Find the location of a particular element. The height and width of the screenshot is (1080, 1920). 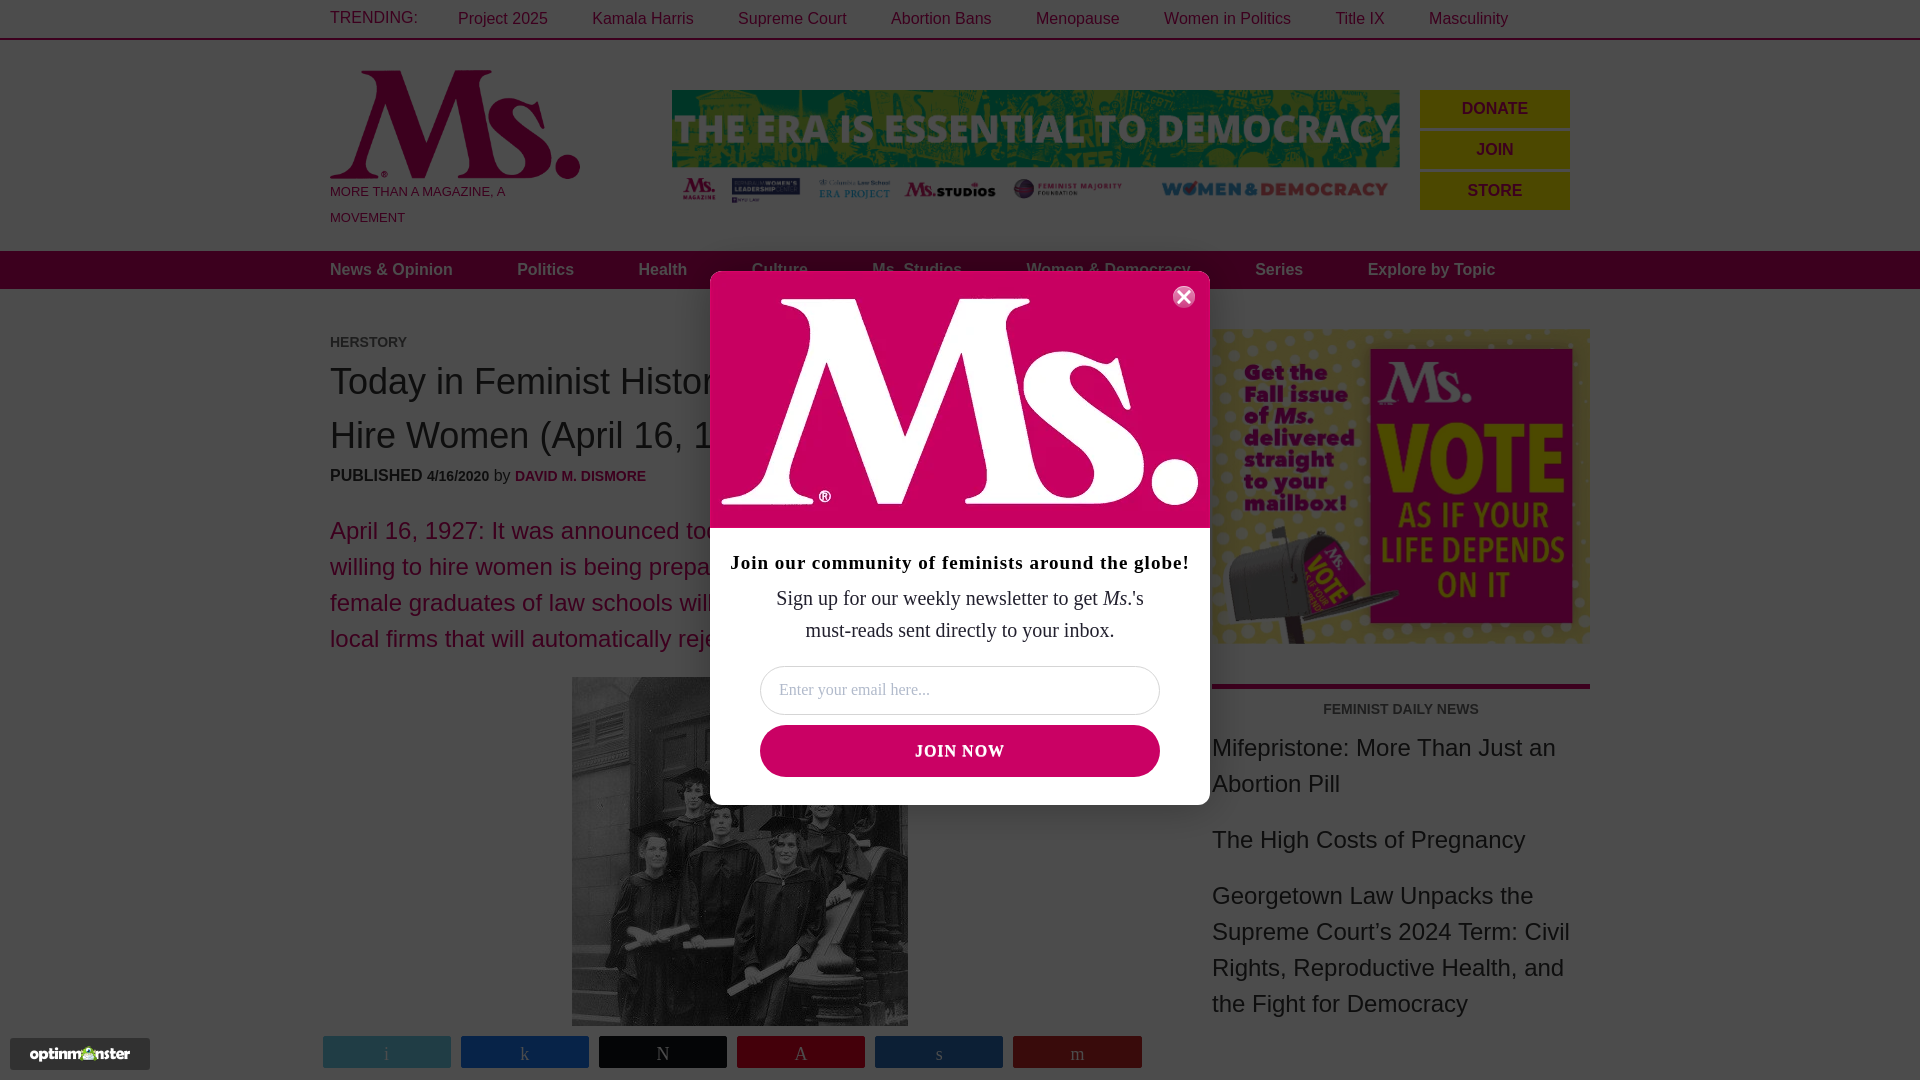

Women in Politics is located at coordinates (1226, 18).